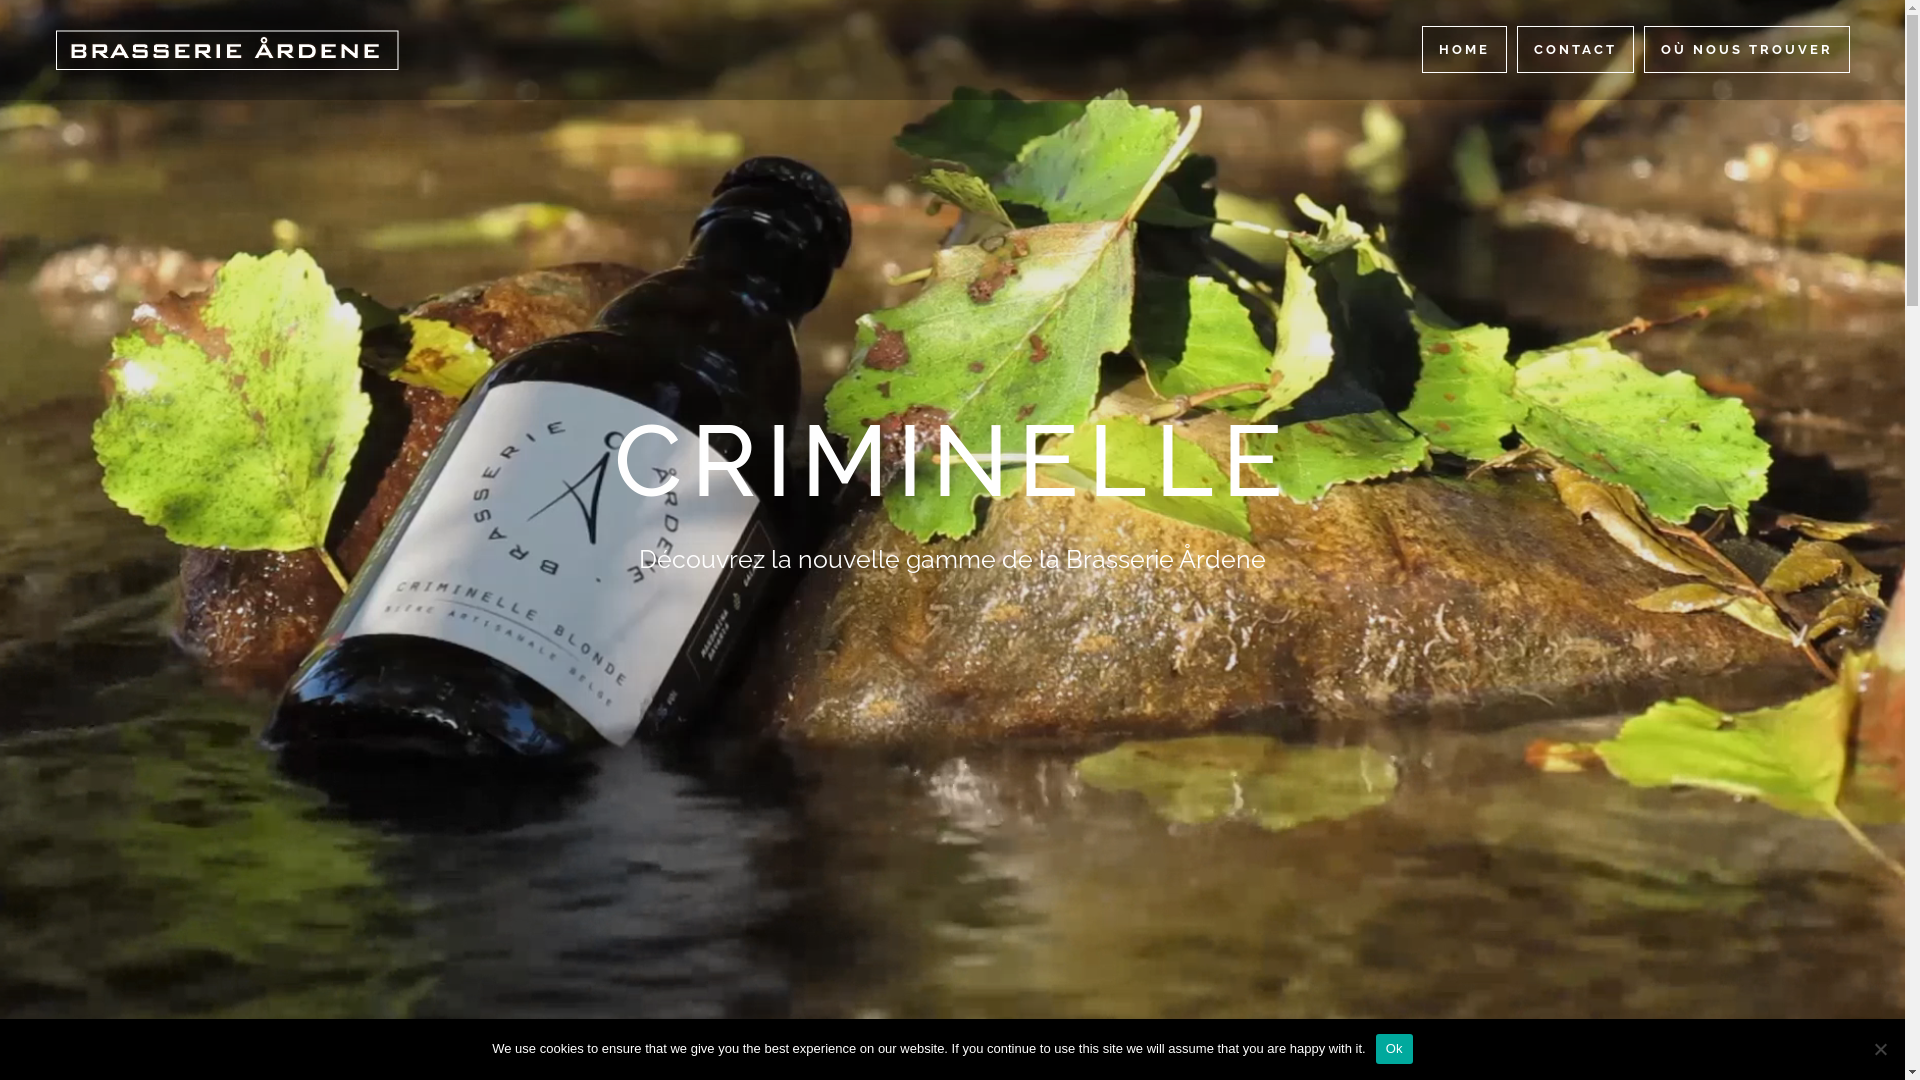 The image size is (1920, 1080). I want to click on Find Me On Facebook, so click(952, 762).